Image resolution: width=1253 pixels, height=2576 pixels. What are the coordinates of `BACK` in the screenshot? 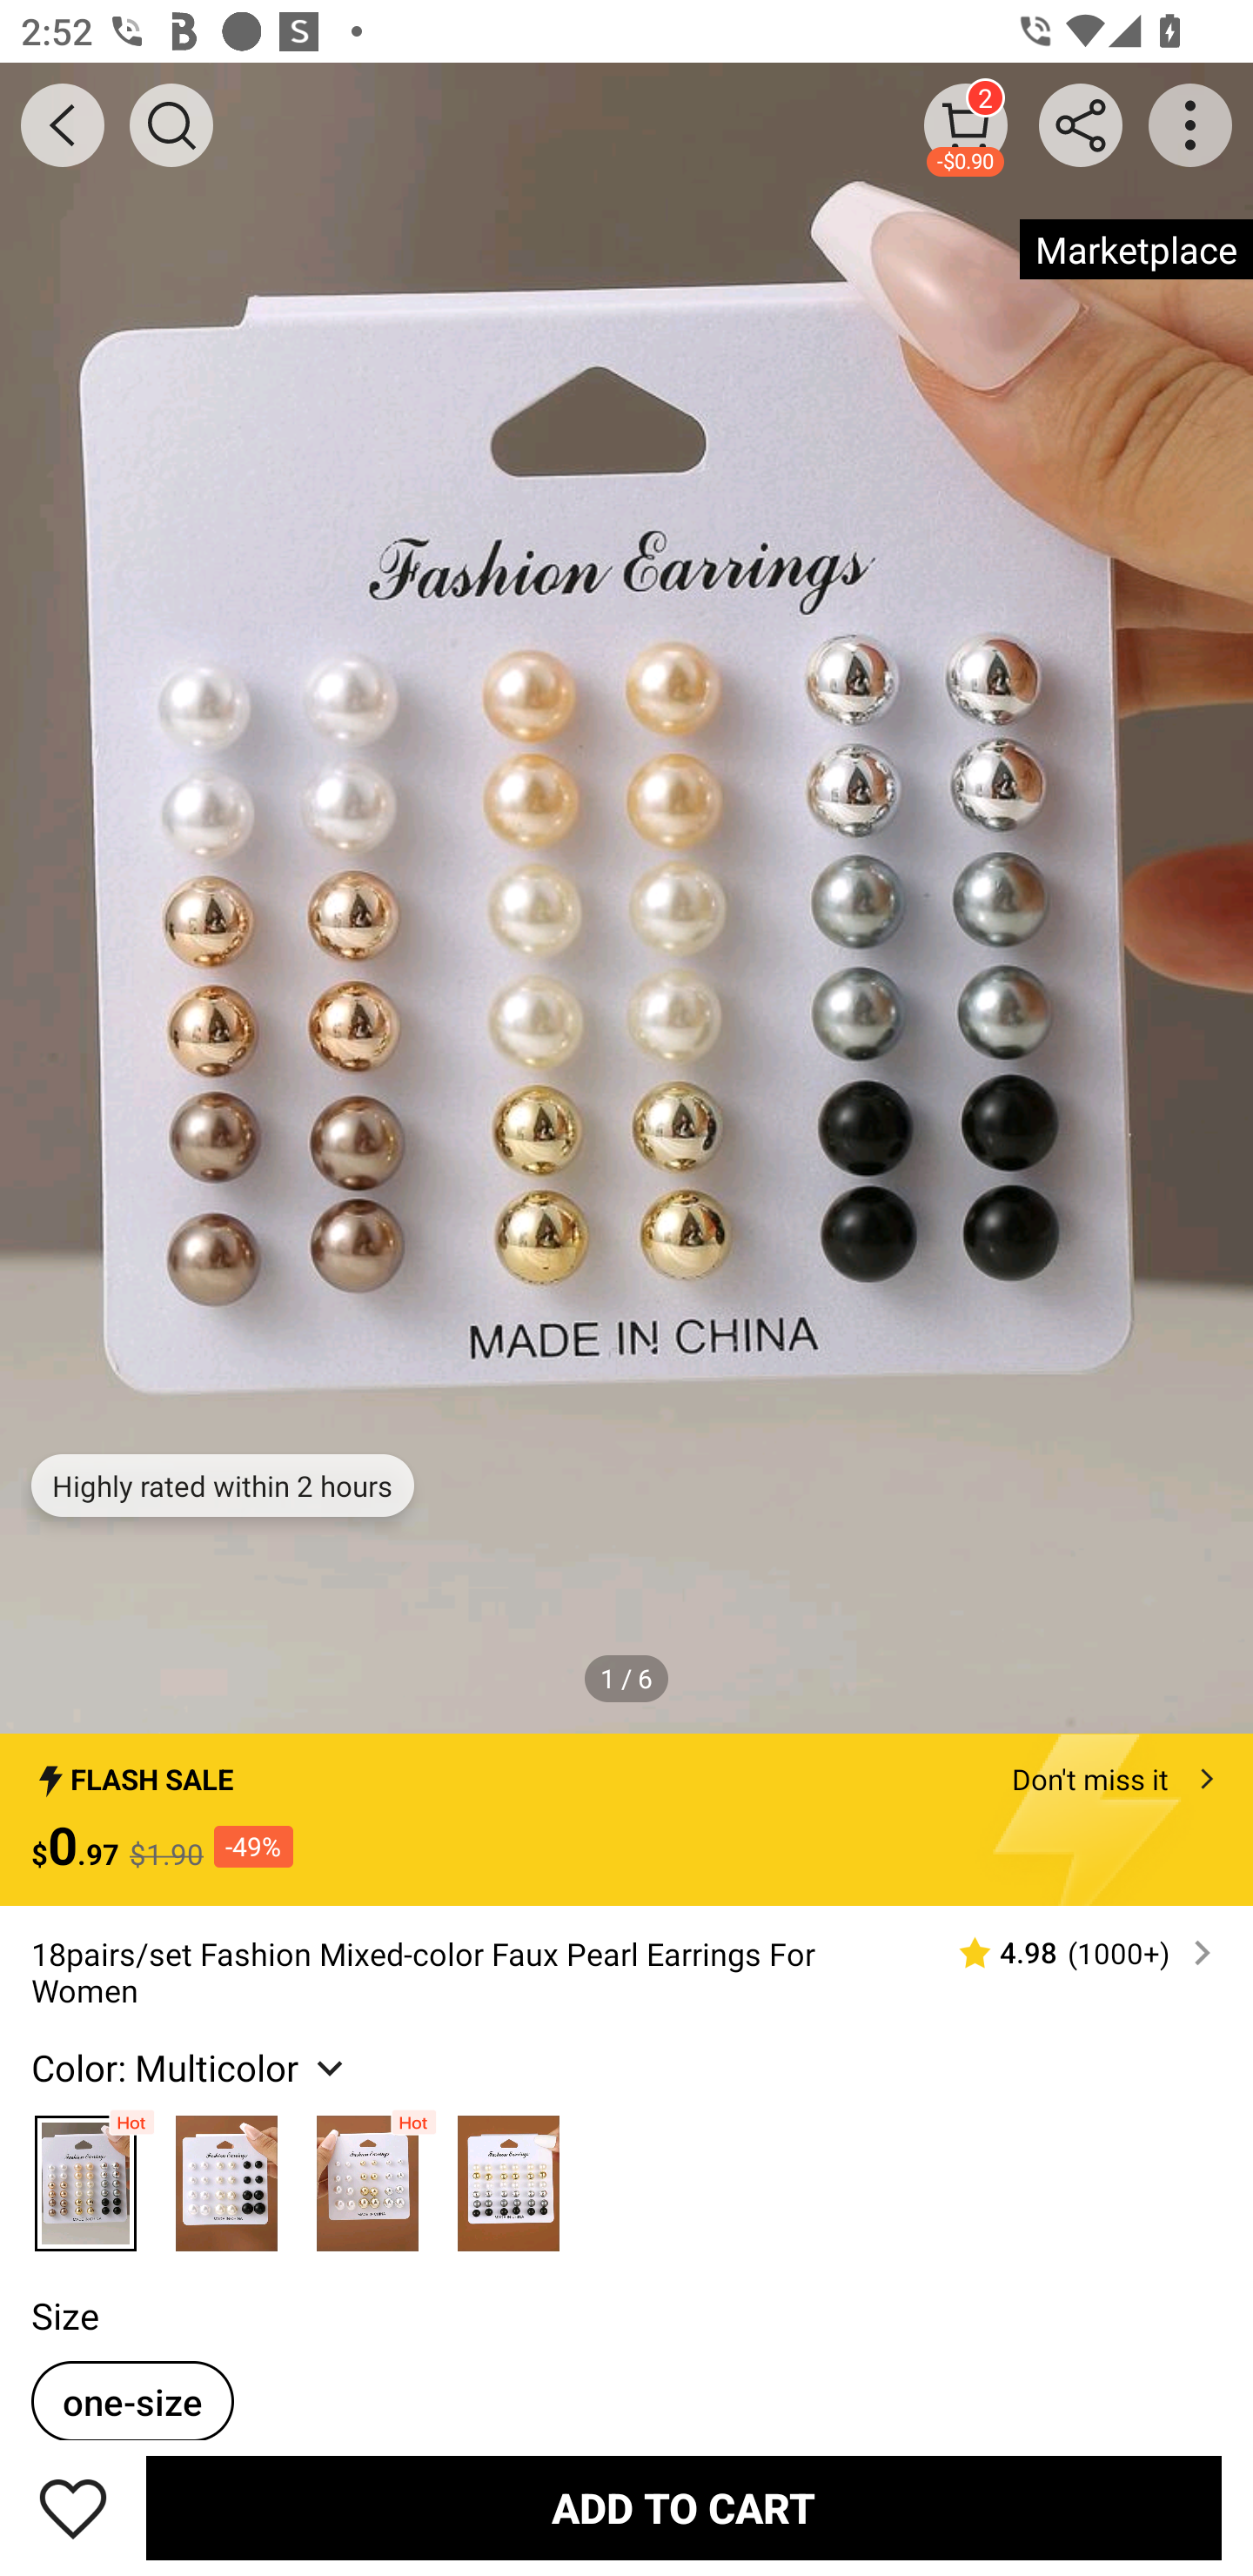 It's located at (63, 125).